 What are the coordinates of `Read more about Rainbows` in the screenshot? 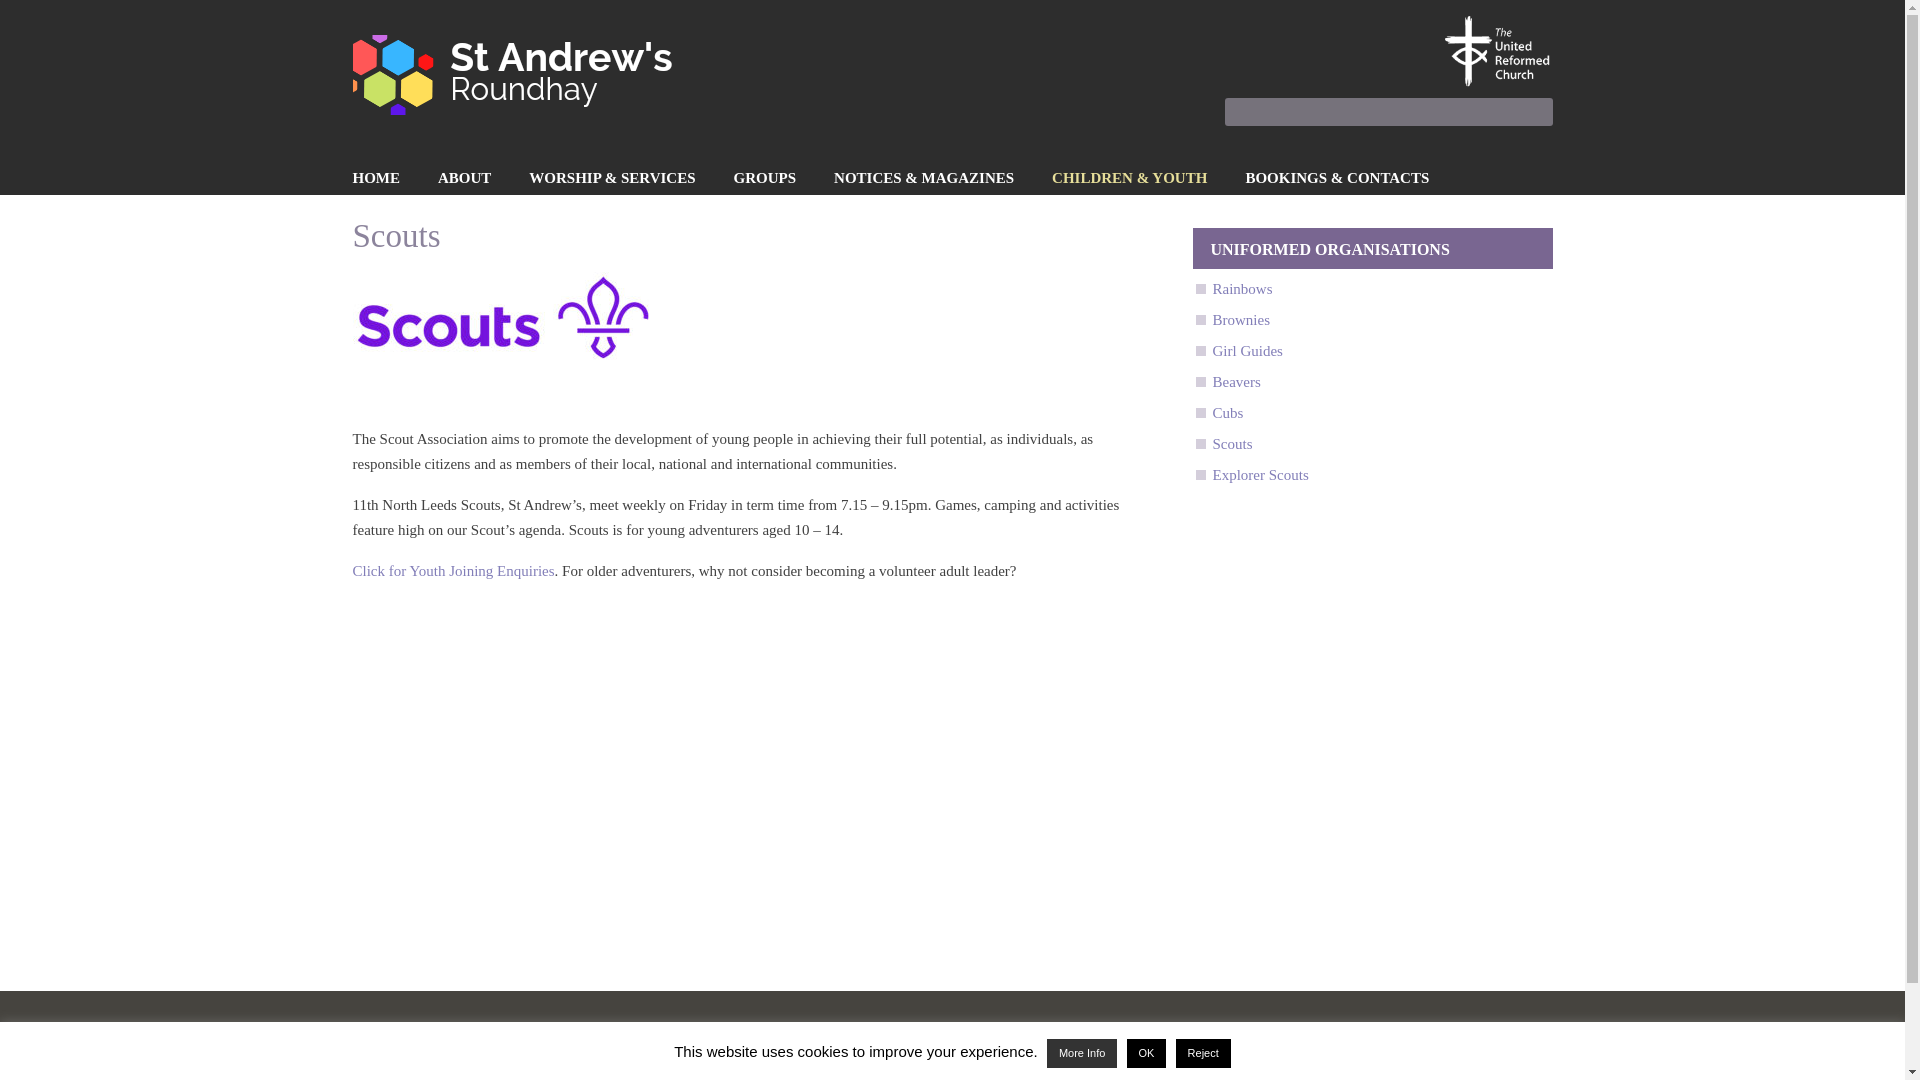 It's located at (1241, 288).